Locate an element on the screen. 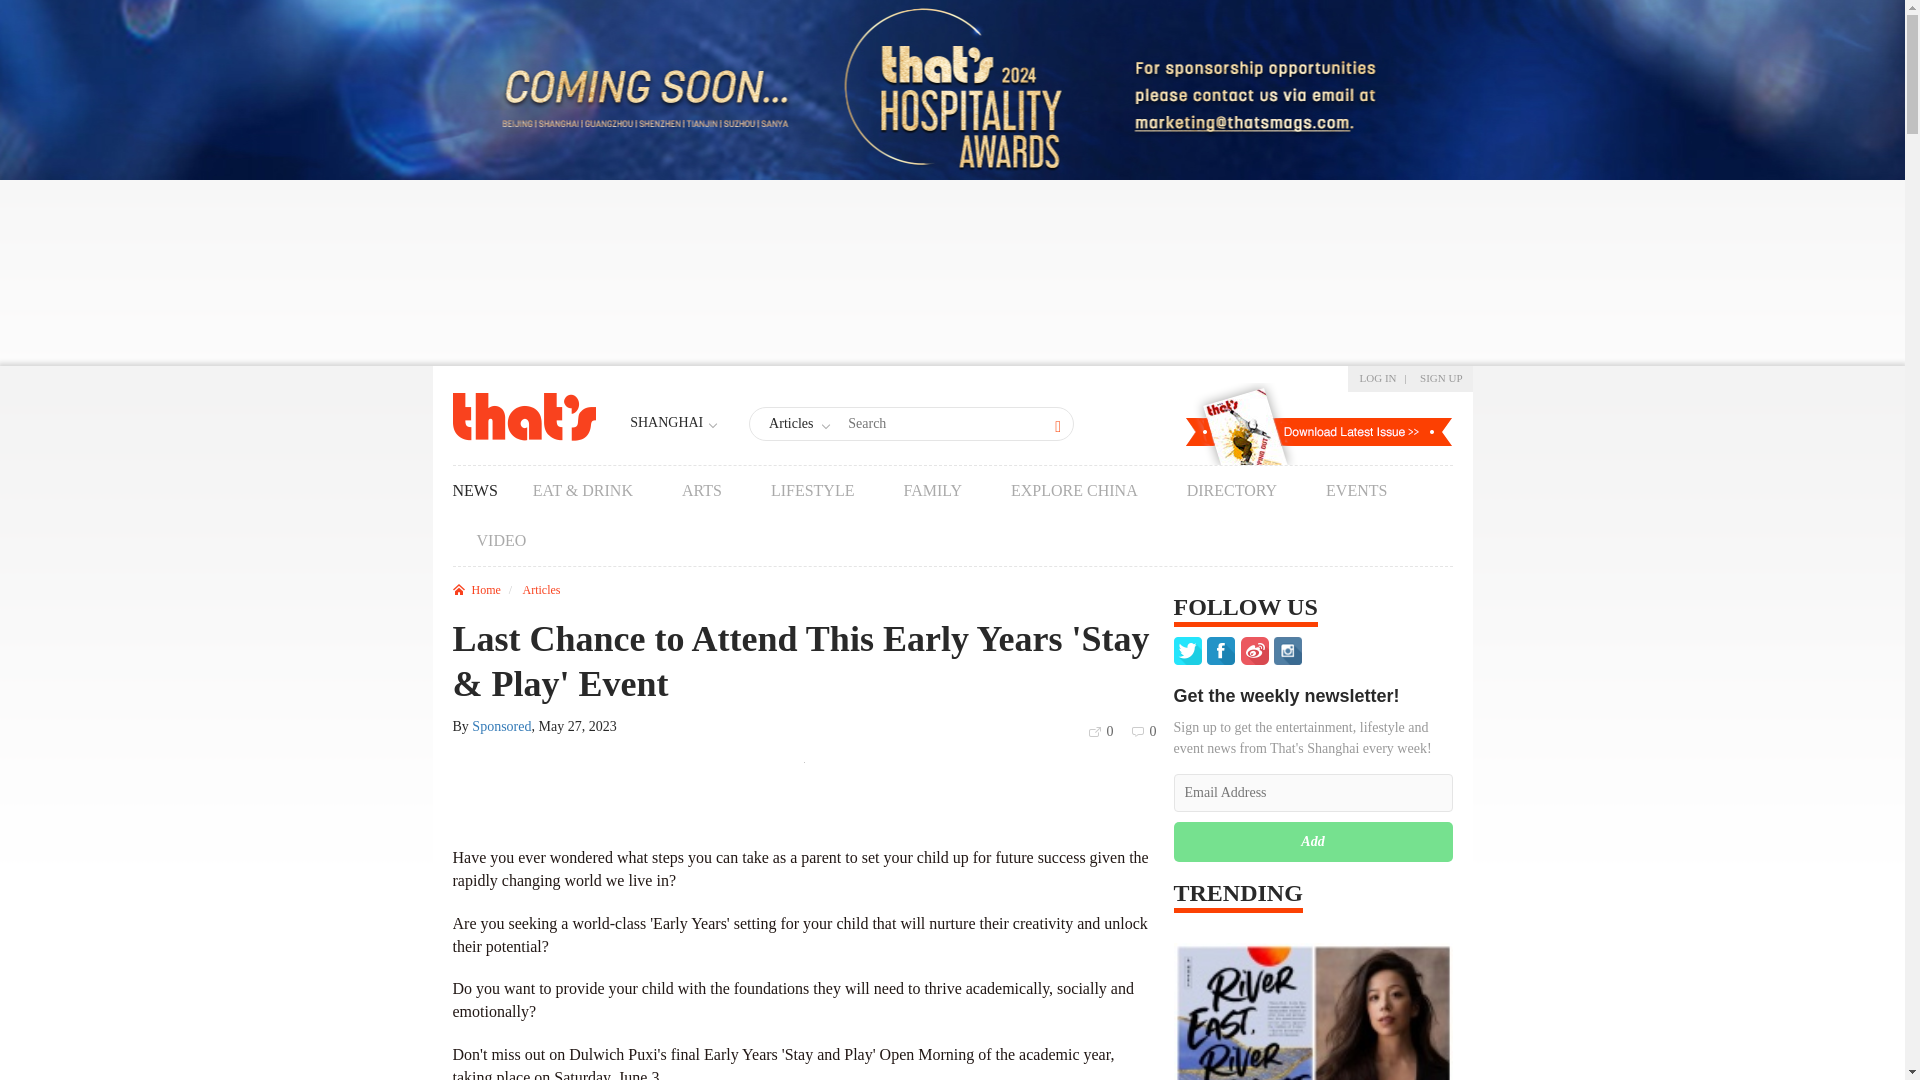 This screenshot has height=1080, width=1920. Facebook is located at coordinates (1224, 650).